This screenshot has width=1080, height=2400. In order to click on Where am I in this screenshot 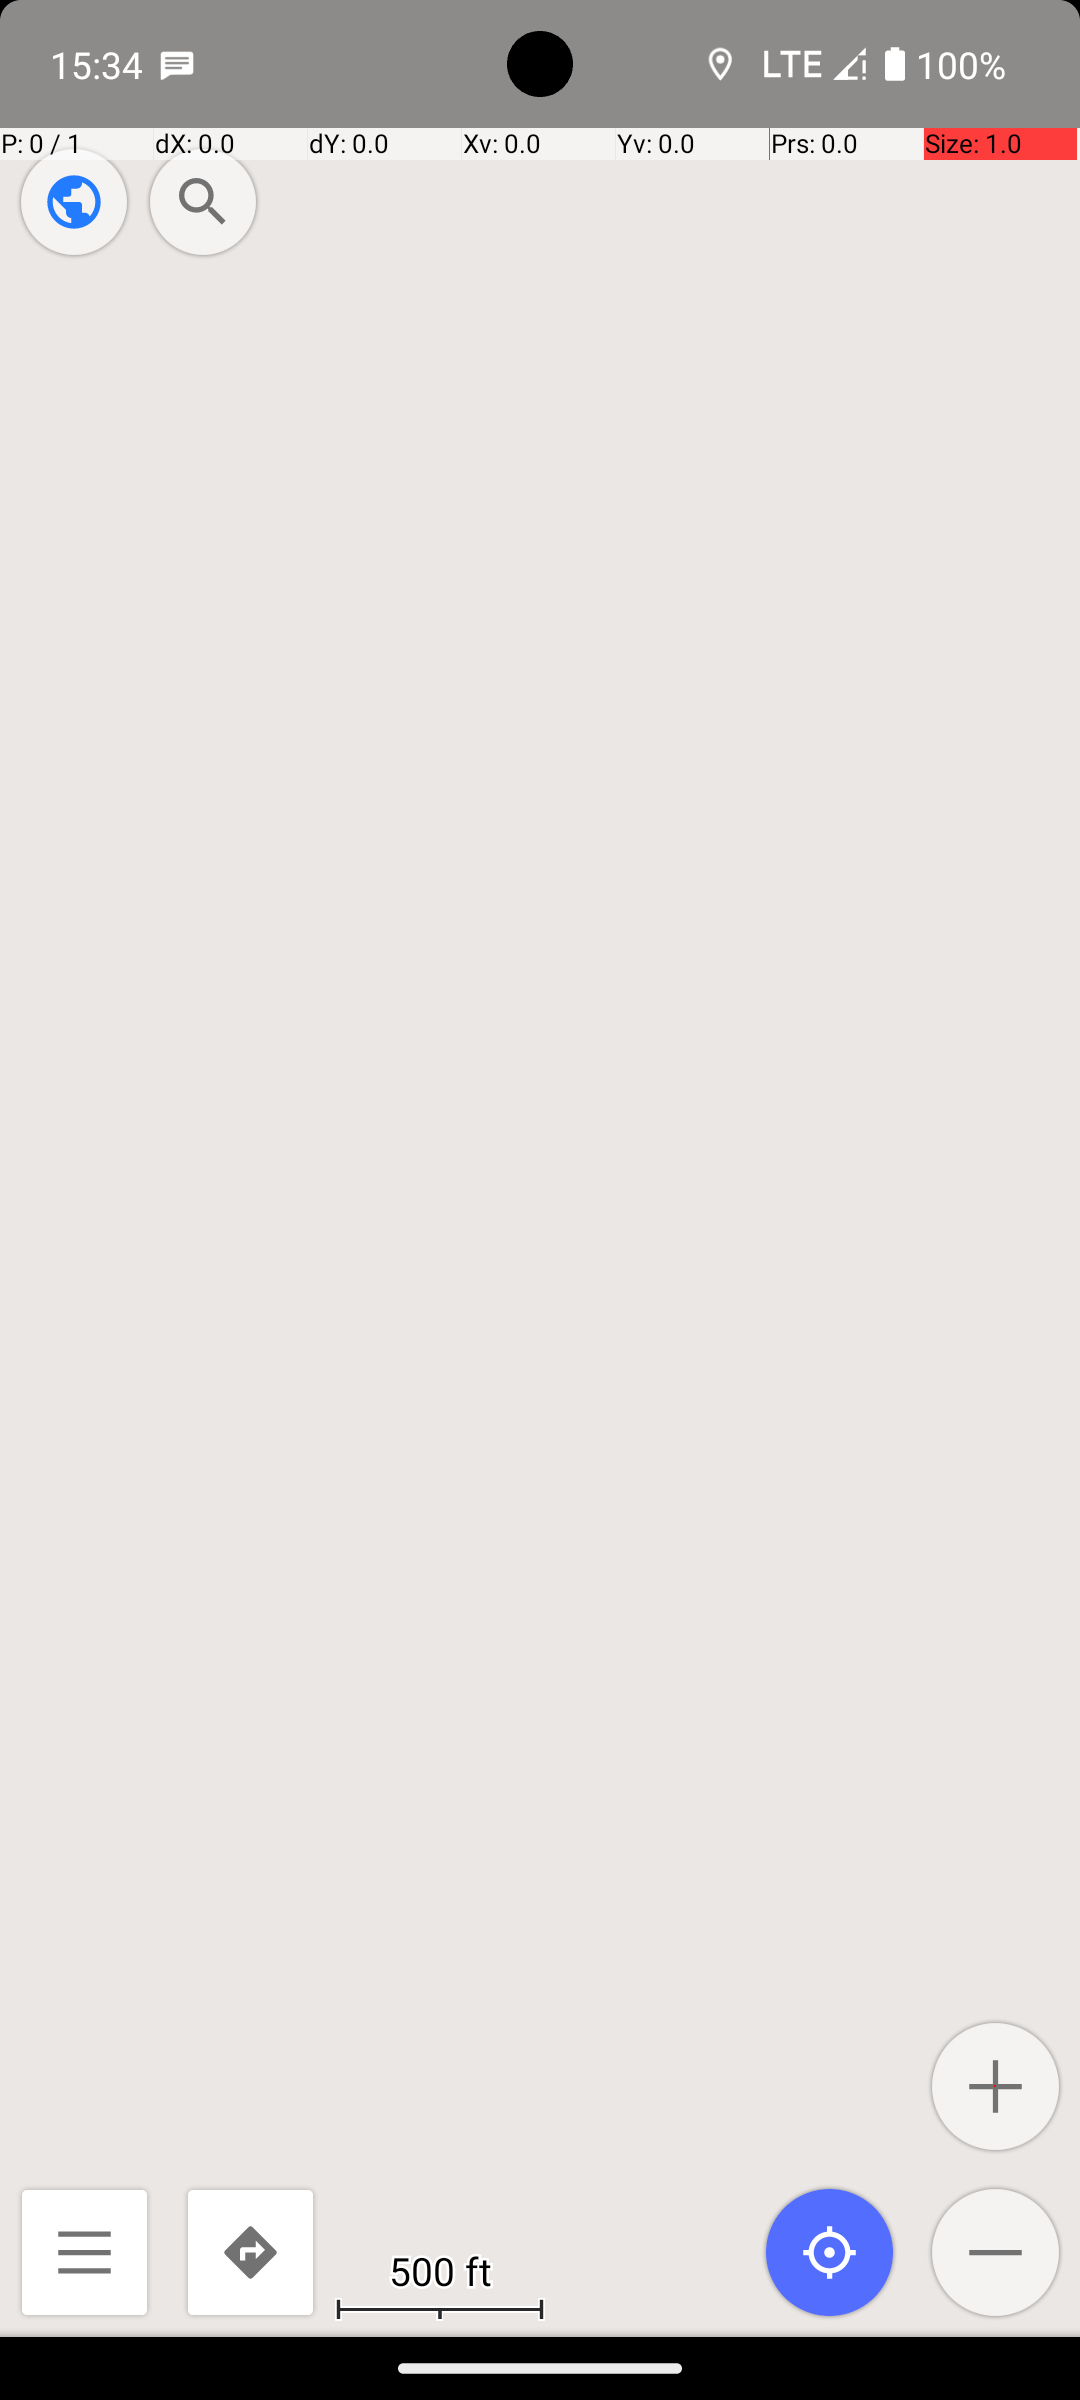, I will do `click(830, 2252)`.